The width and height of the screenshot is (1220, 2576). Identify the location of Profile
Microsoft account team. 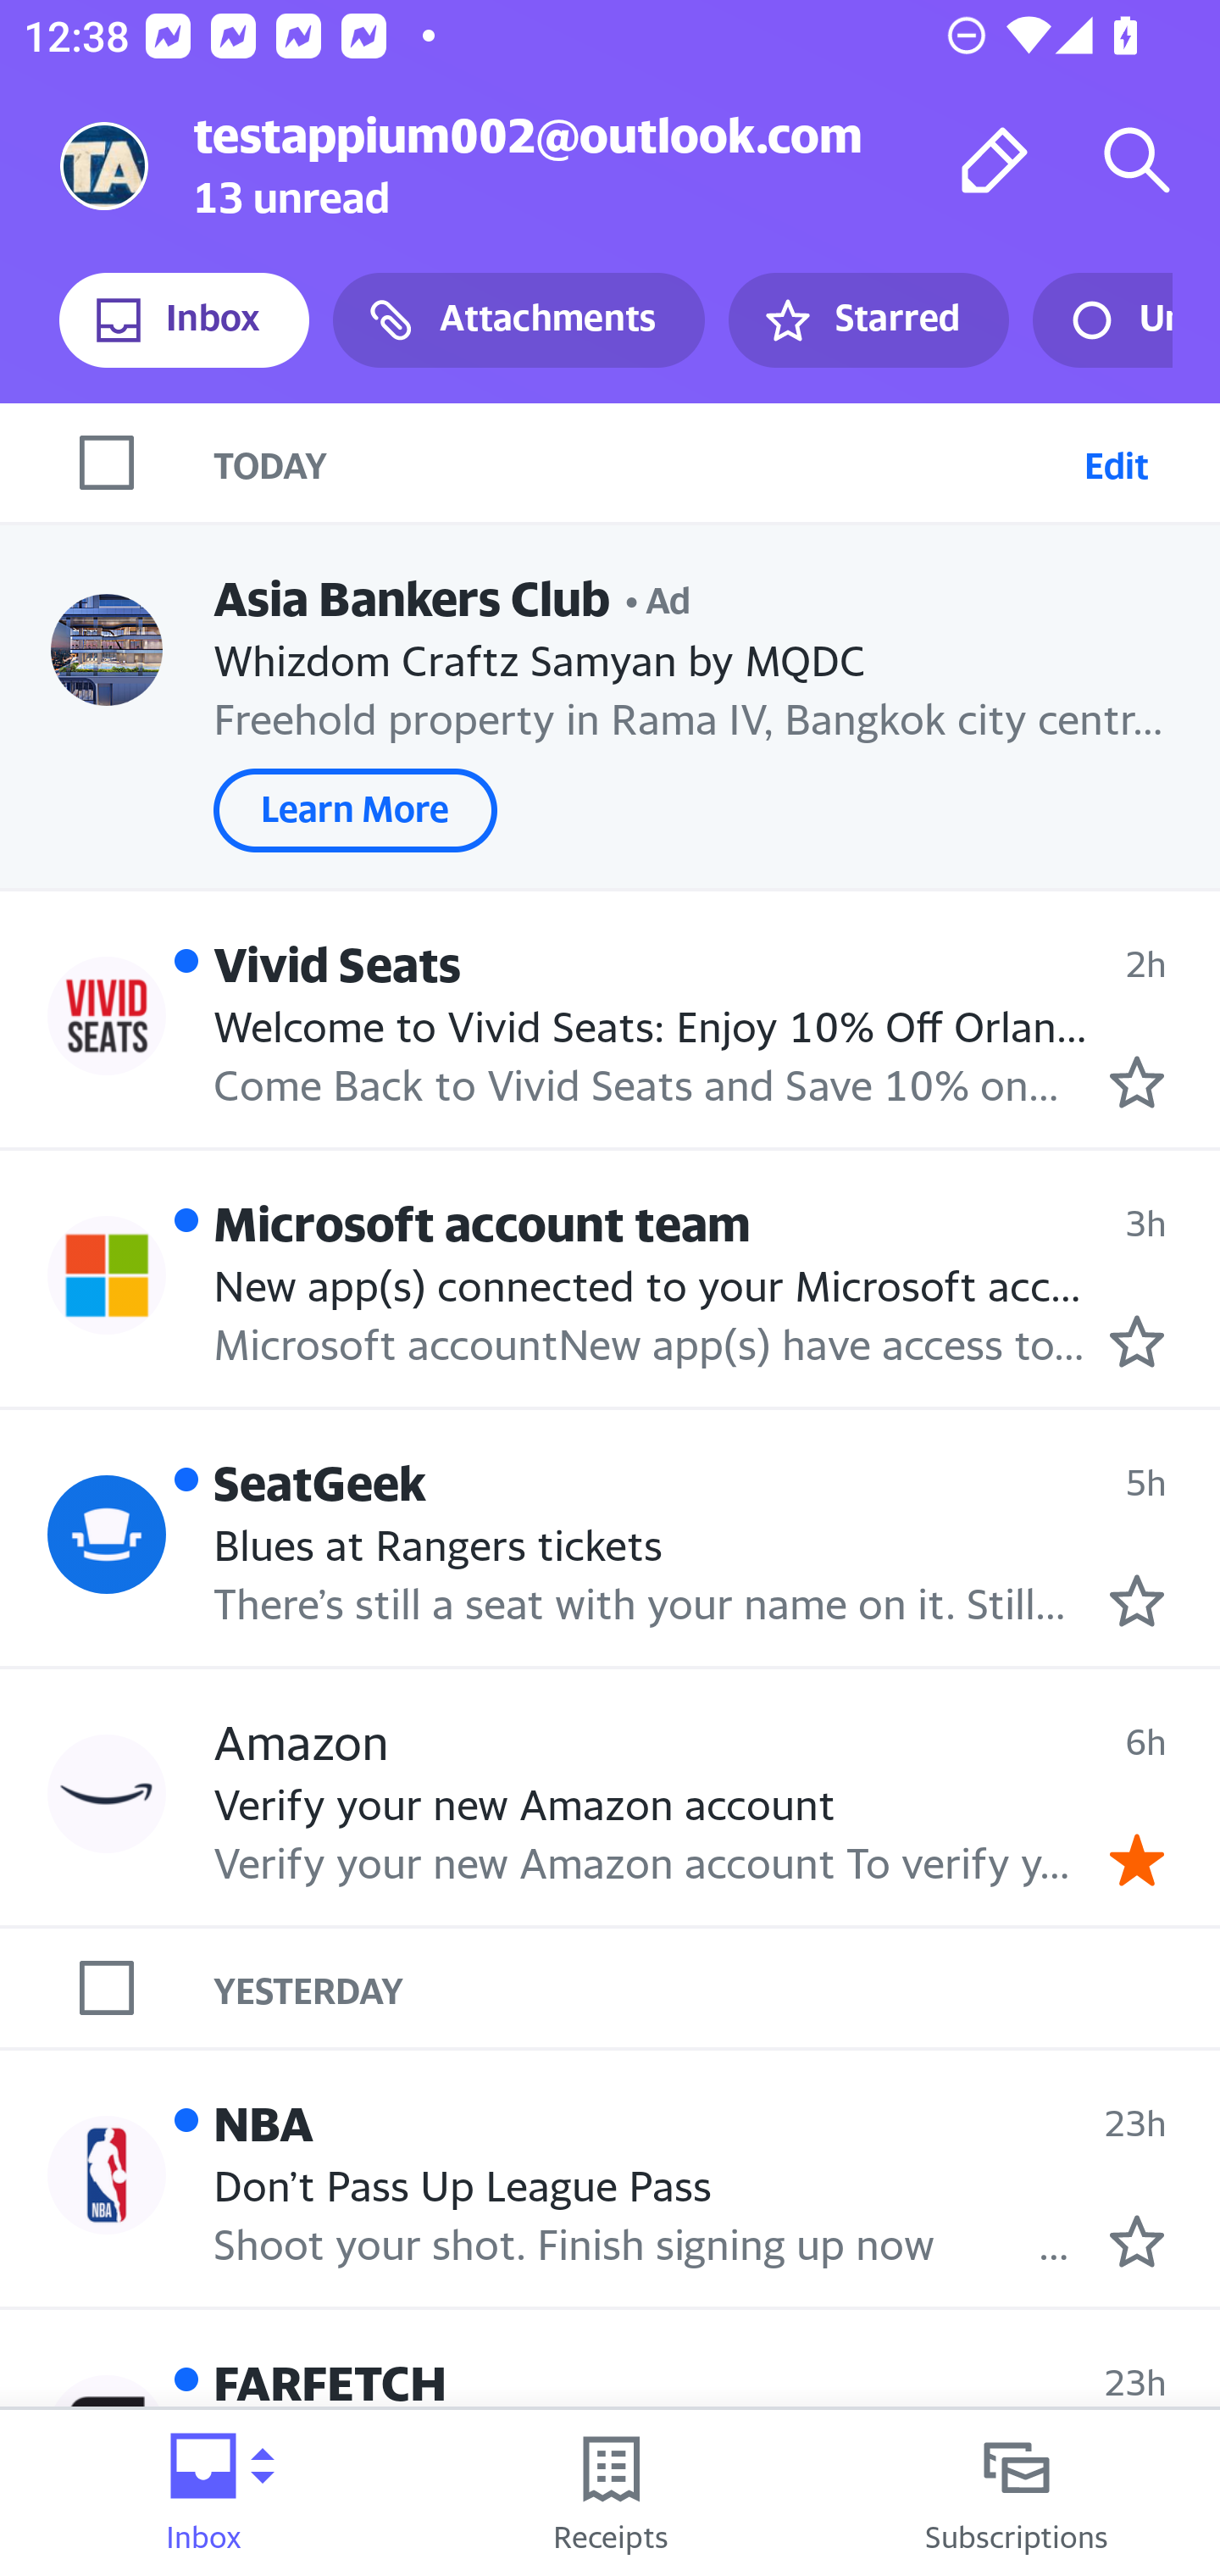
(107, 1274).